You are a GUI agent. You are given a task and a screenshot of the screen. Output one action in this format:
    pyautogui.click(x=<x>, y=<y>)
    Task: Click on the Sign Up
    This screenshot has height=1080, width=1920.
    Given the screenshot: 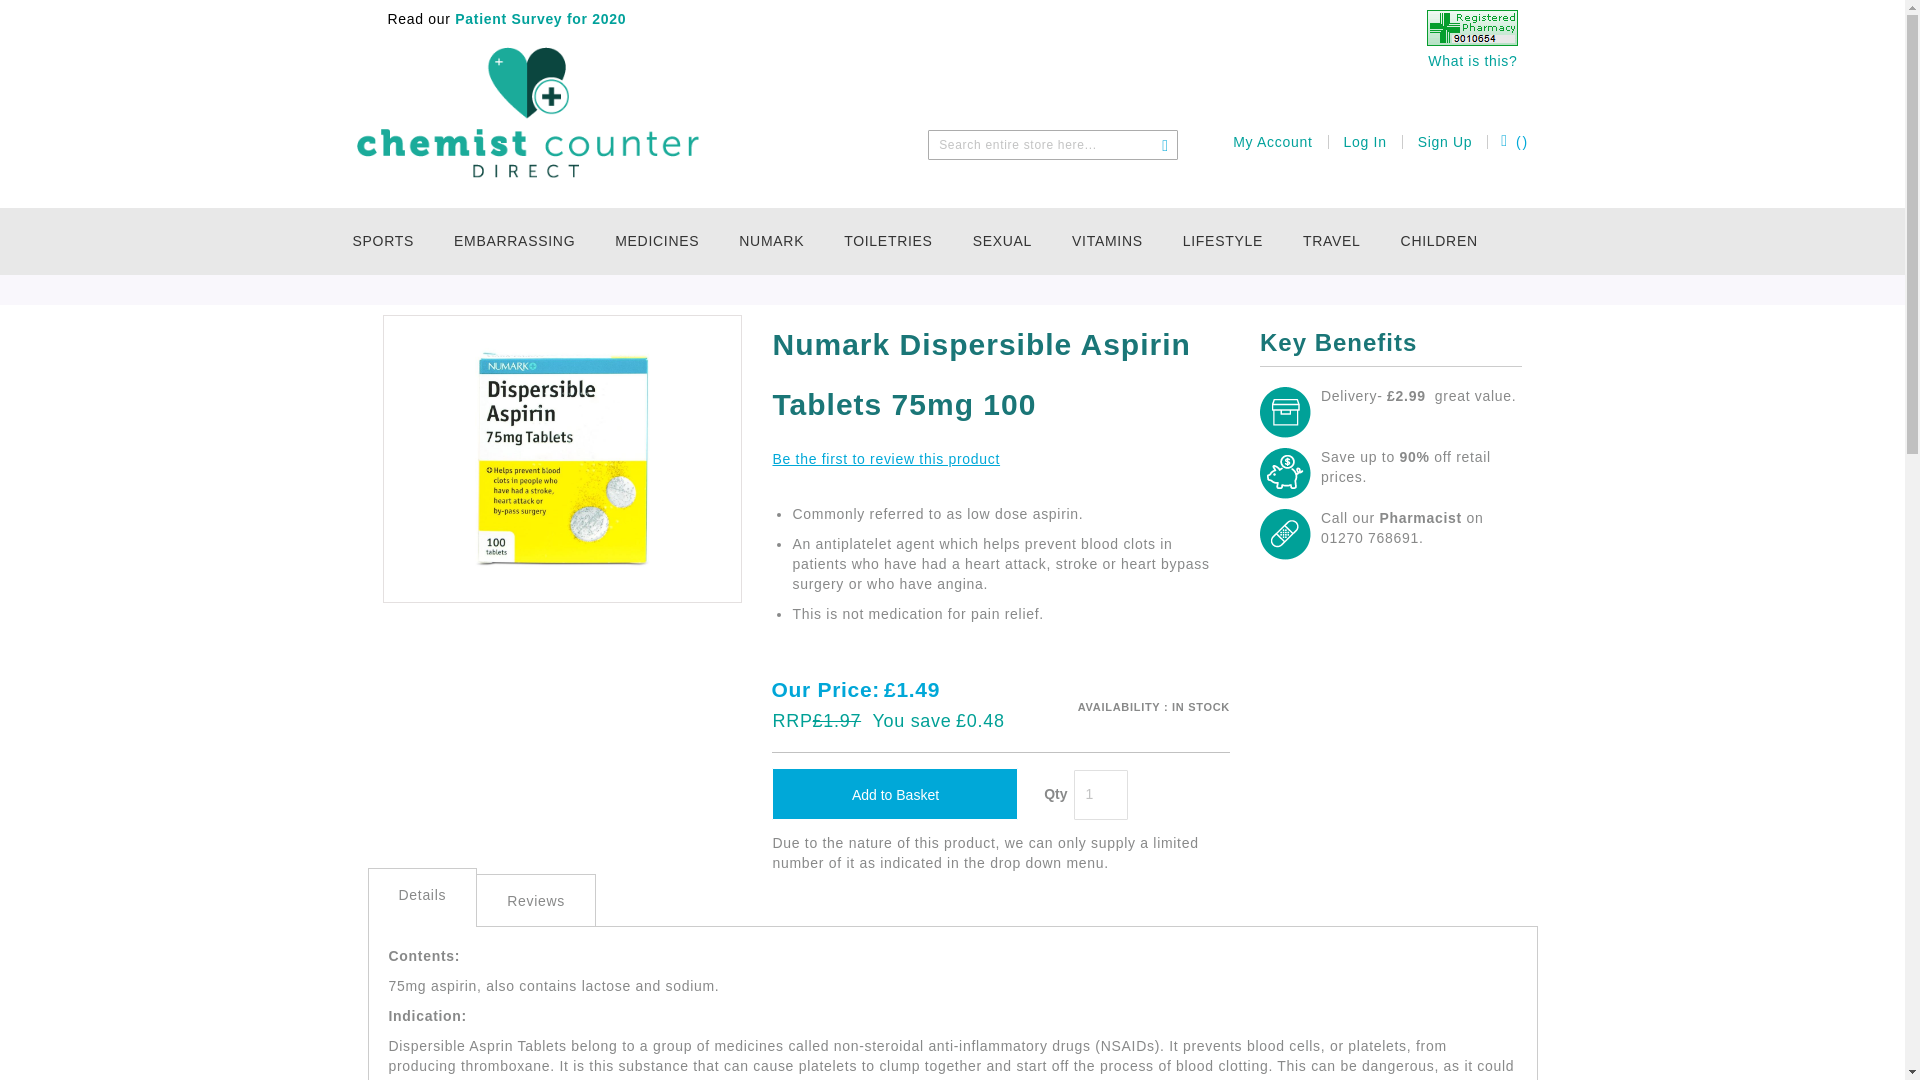 What is the action you would take?
    pyautogui.click(x=1445, y=142)
    